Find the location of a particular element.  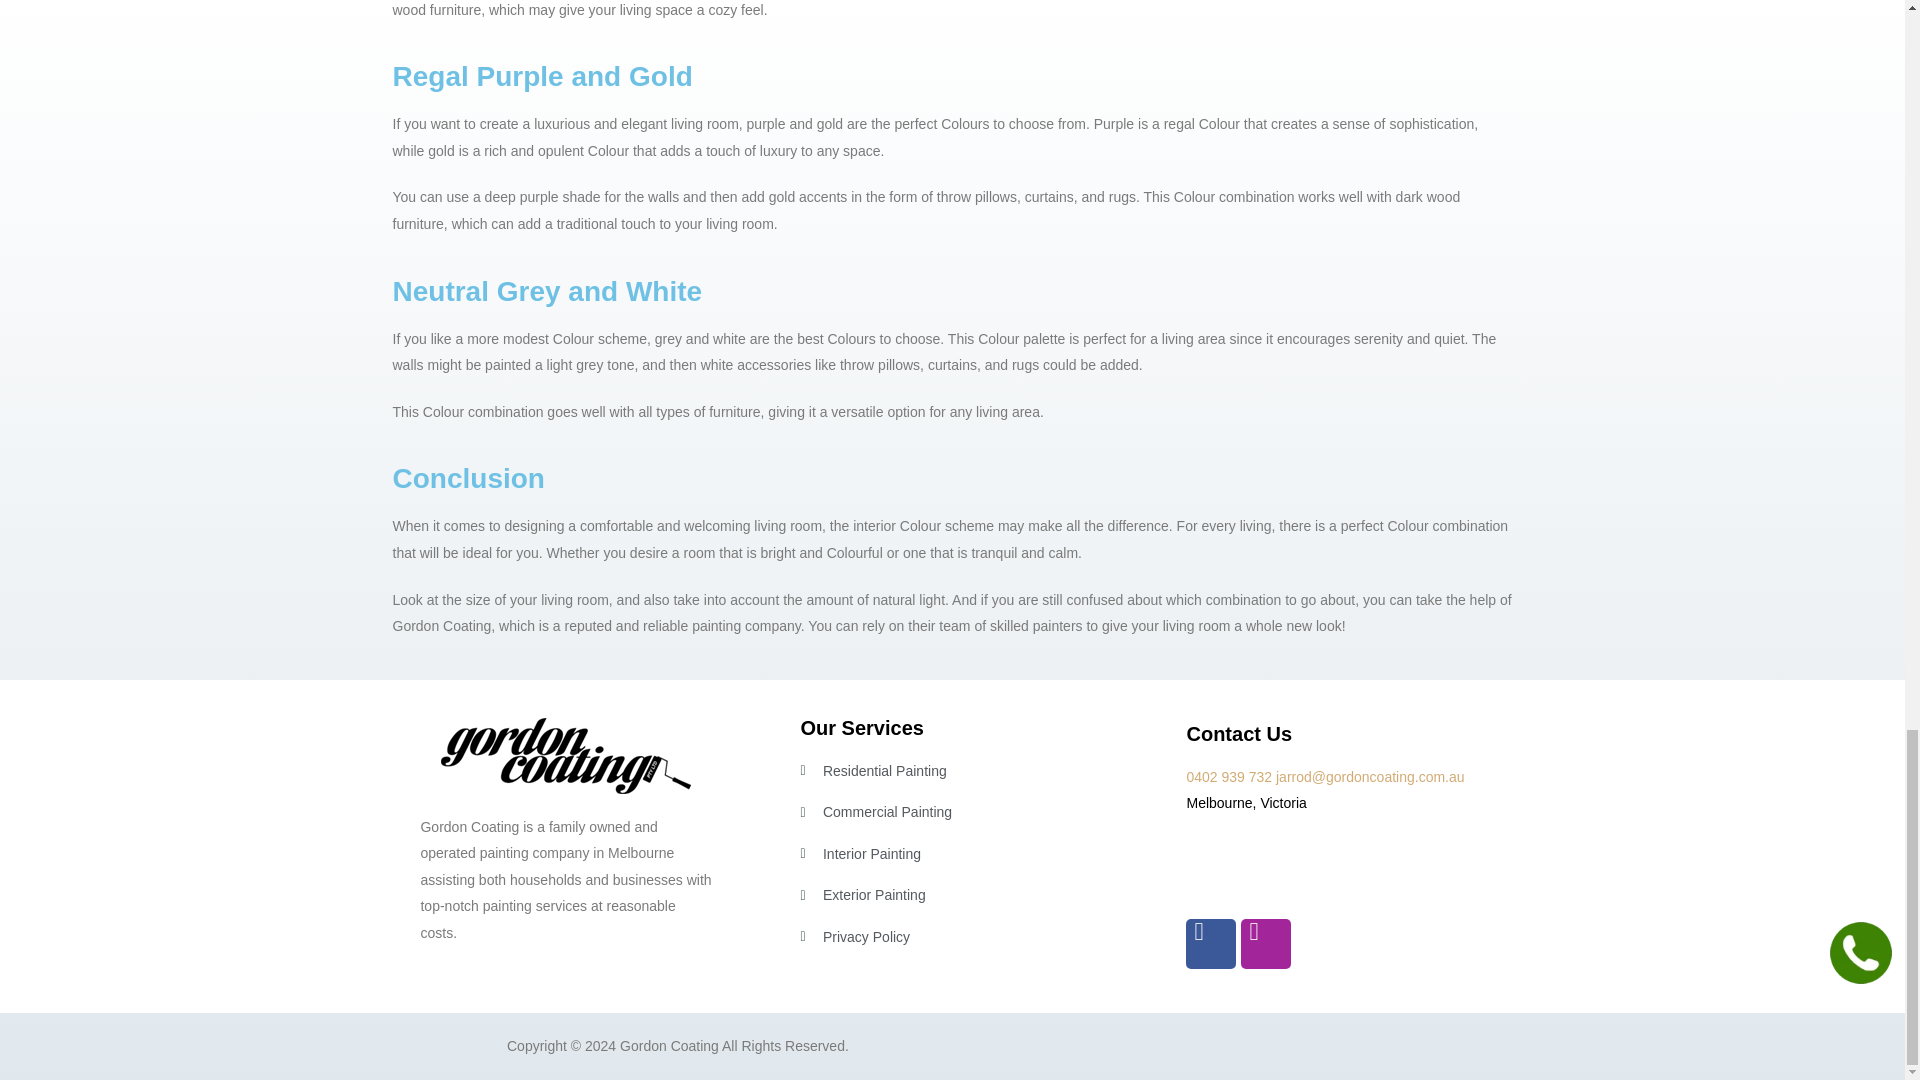

Privacy Policy is located at coordinates (946, 938).